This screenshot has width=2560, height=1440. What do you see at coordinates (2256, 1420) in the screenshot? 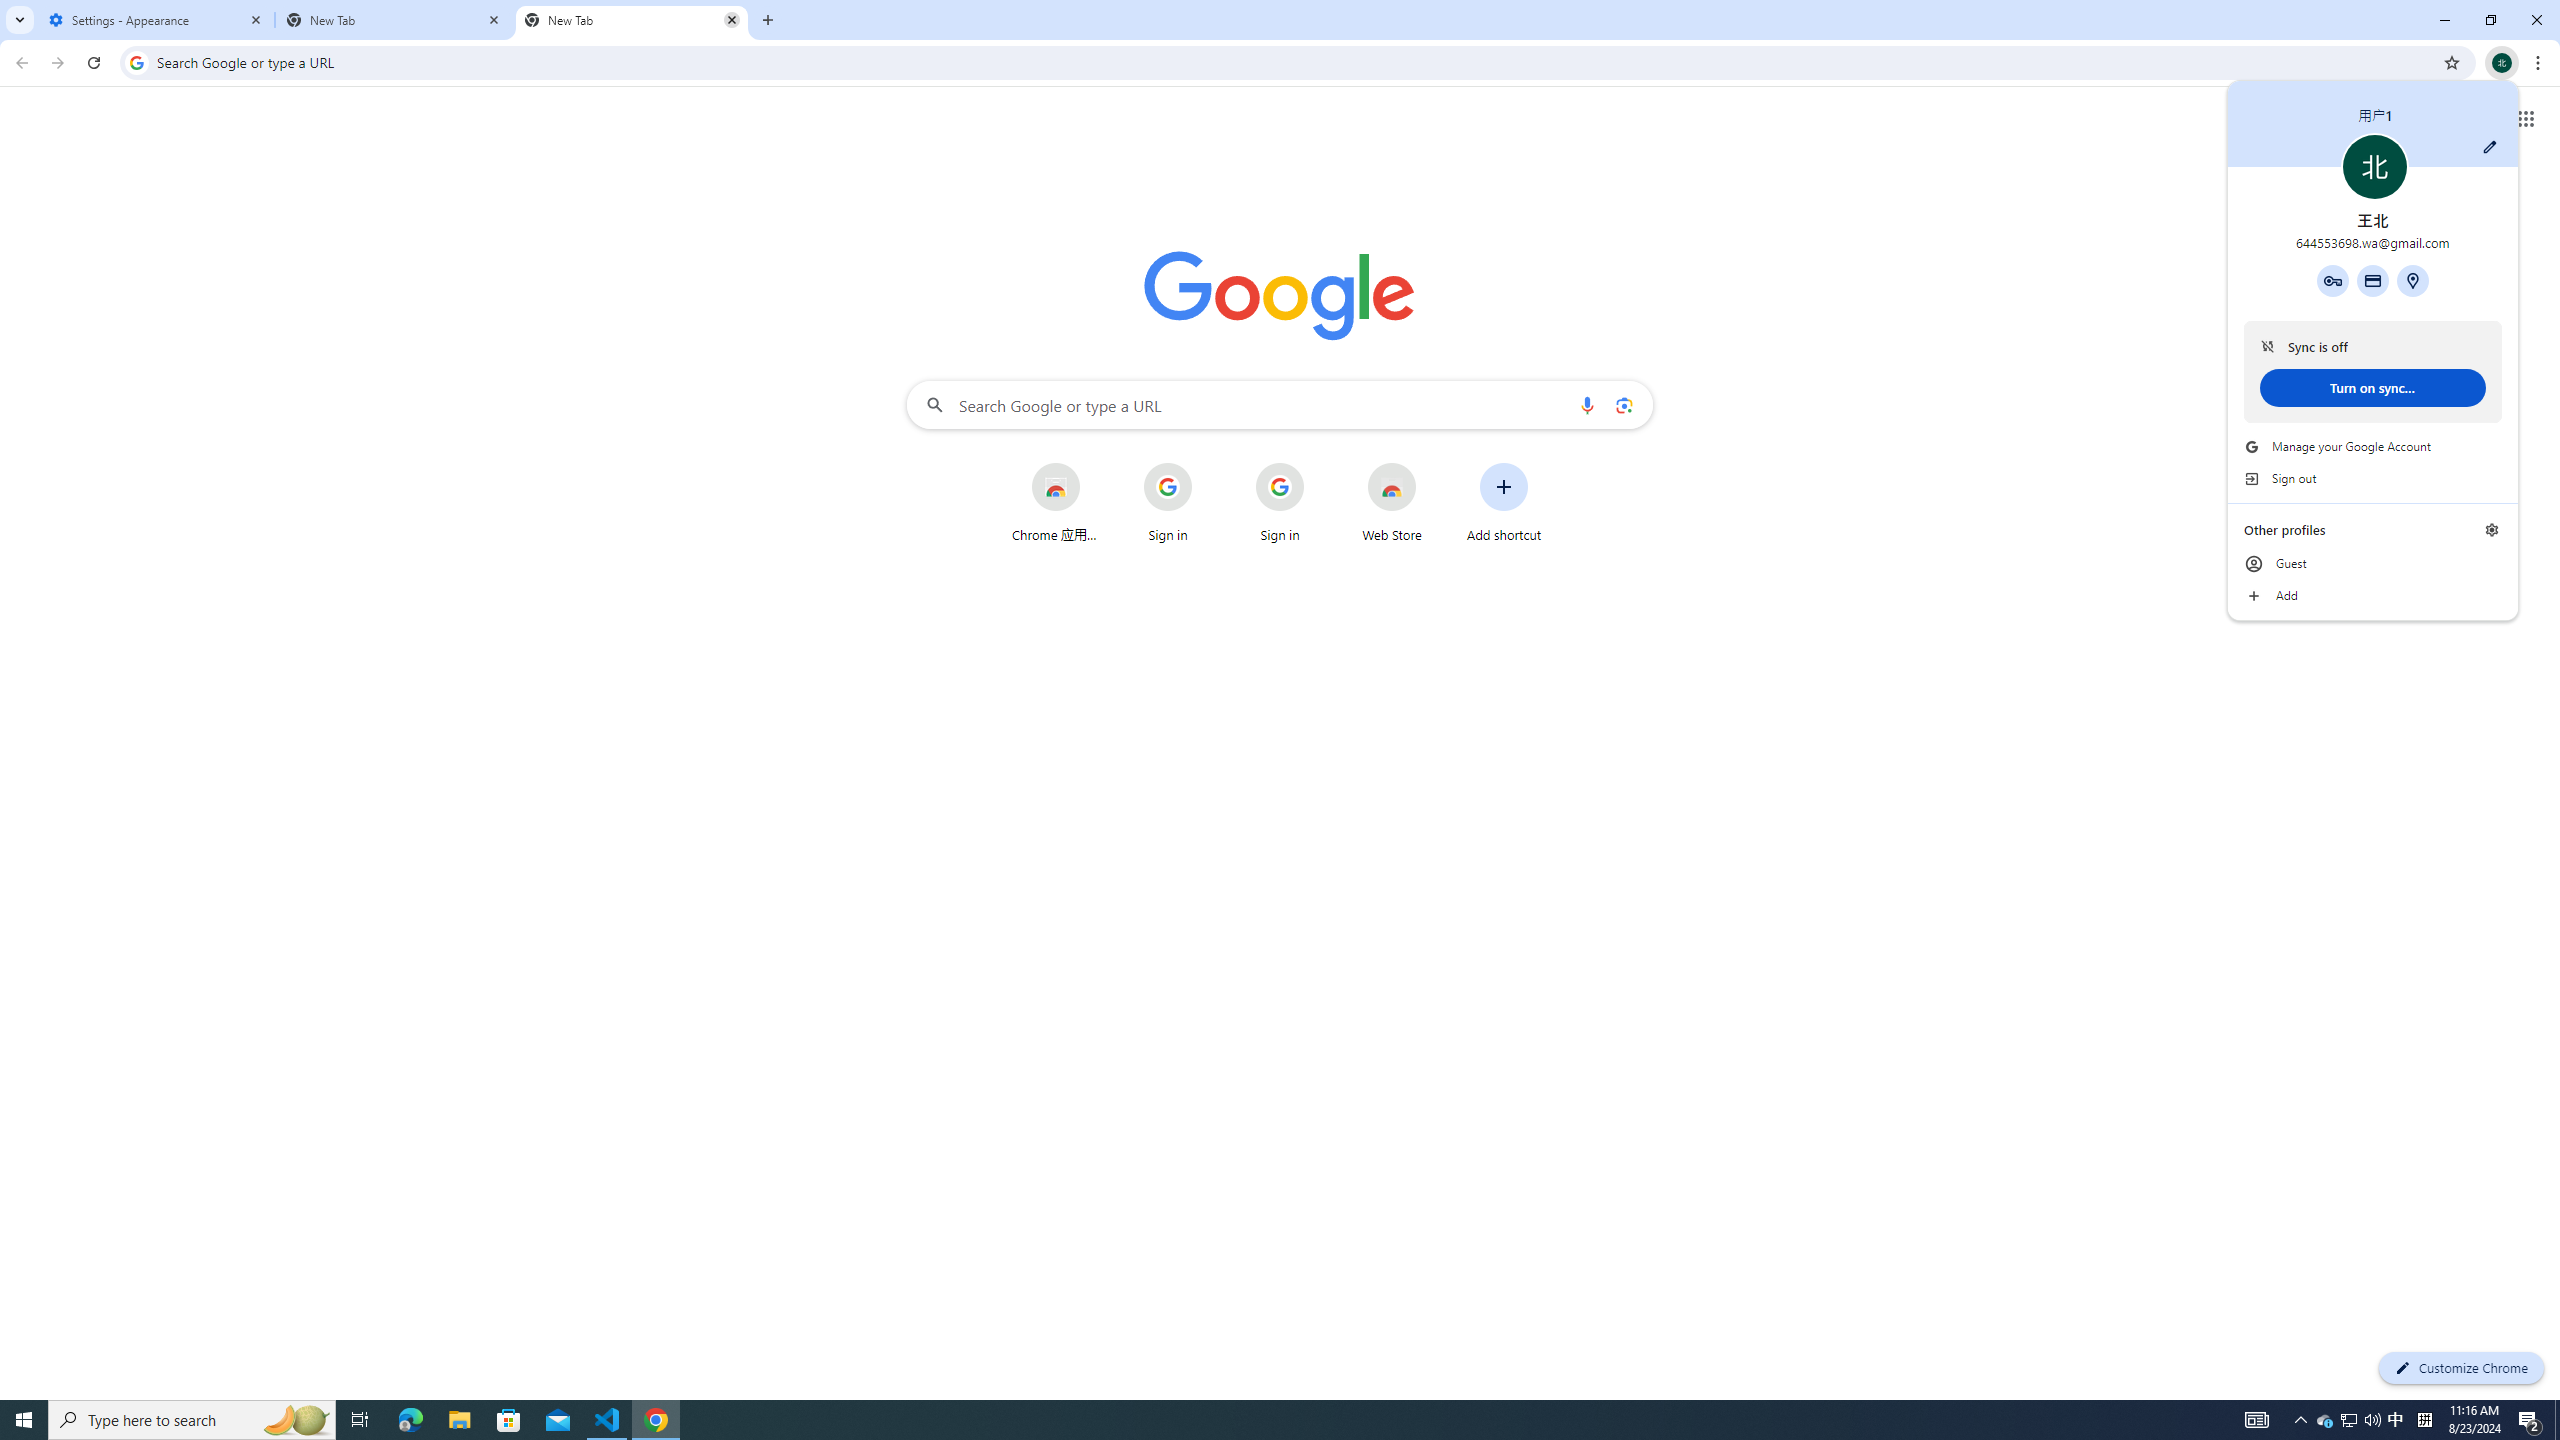
I see `AutomationID: 4105` at bounding box center [2256, 1420].